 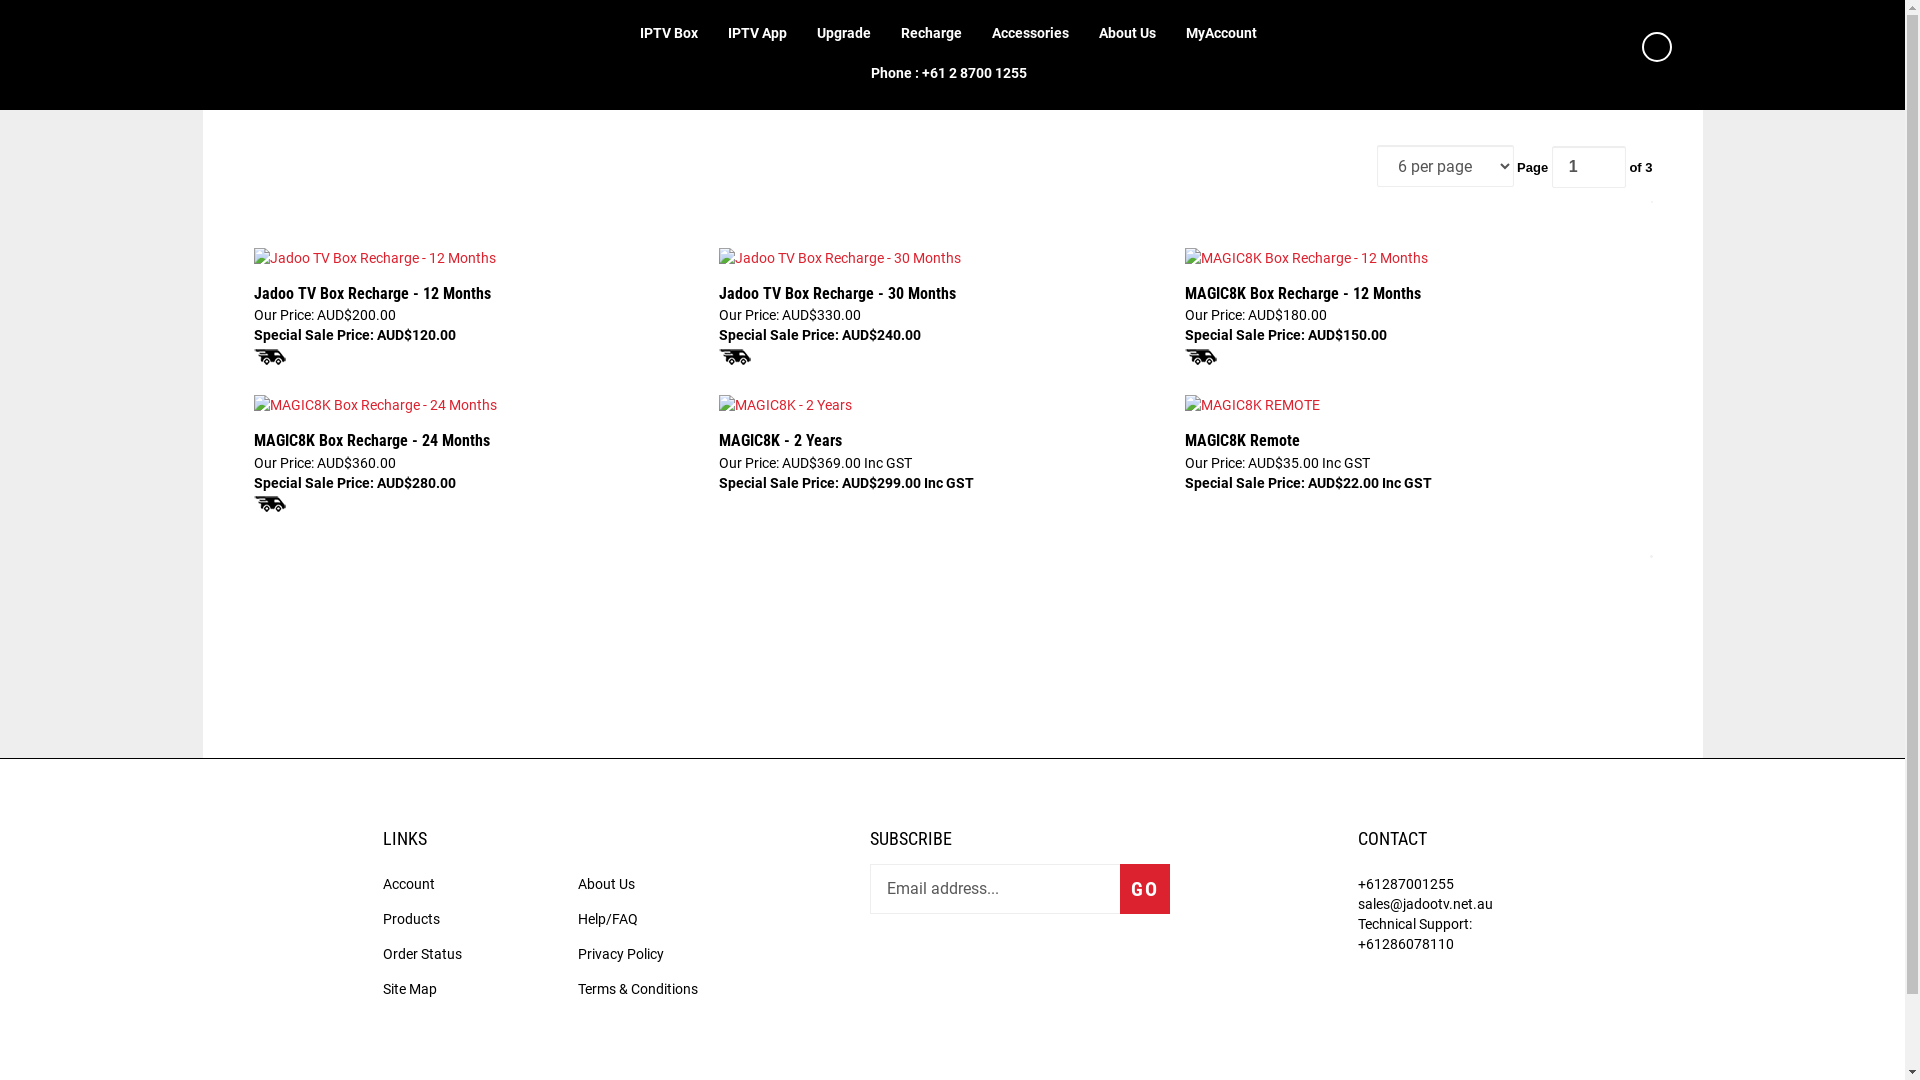 What do you see at coordinates (844, 35) in the screenshot?
I see `Upgrade` at bounding box center [844, 35].